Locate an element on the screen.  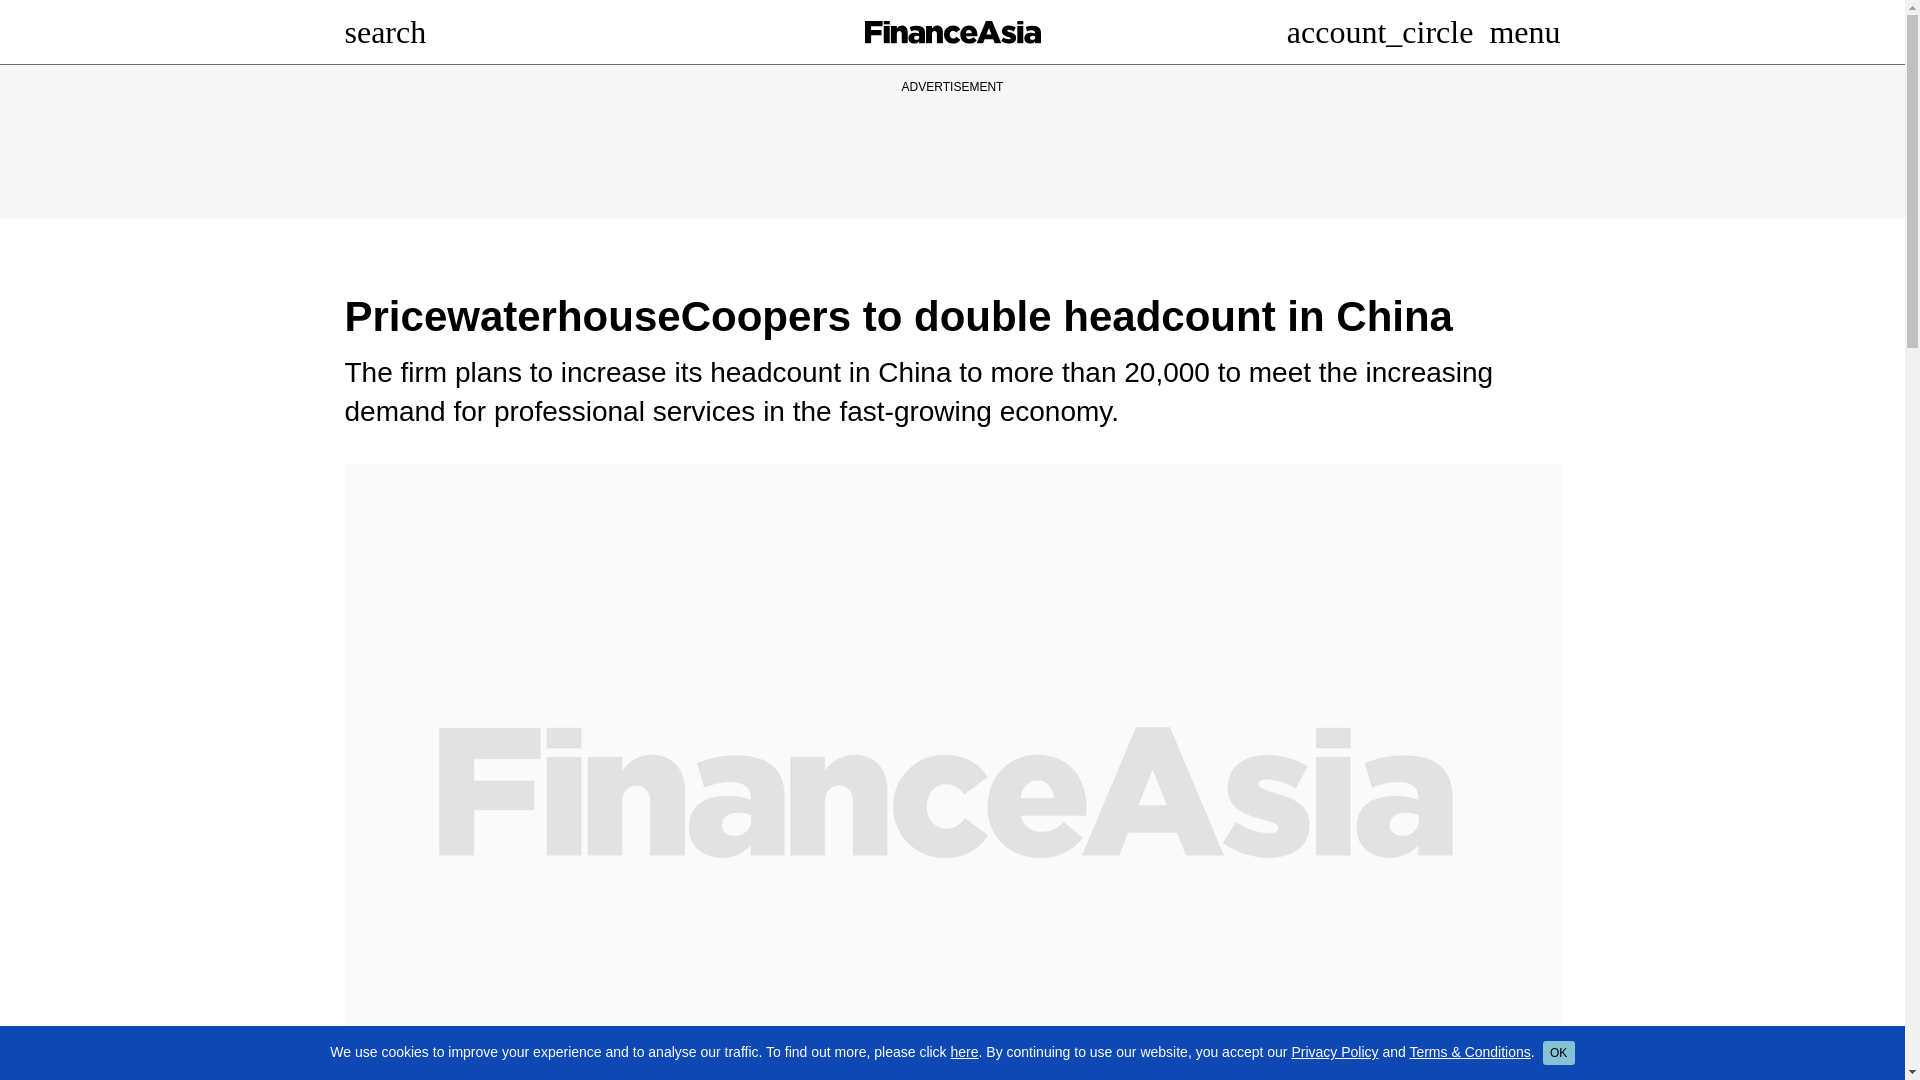
Sign In is located at coordinates (1380, 32).